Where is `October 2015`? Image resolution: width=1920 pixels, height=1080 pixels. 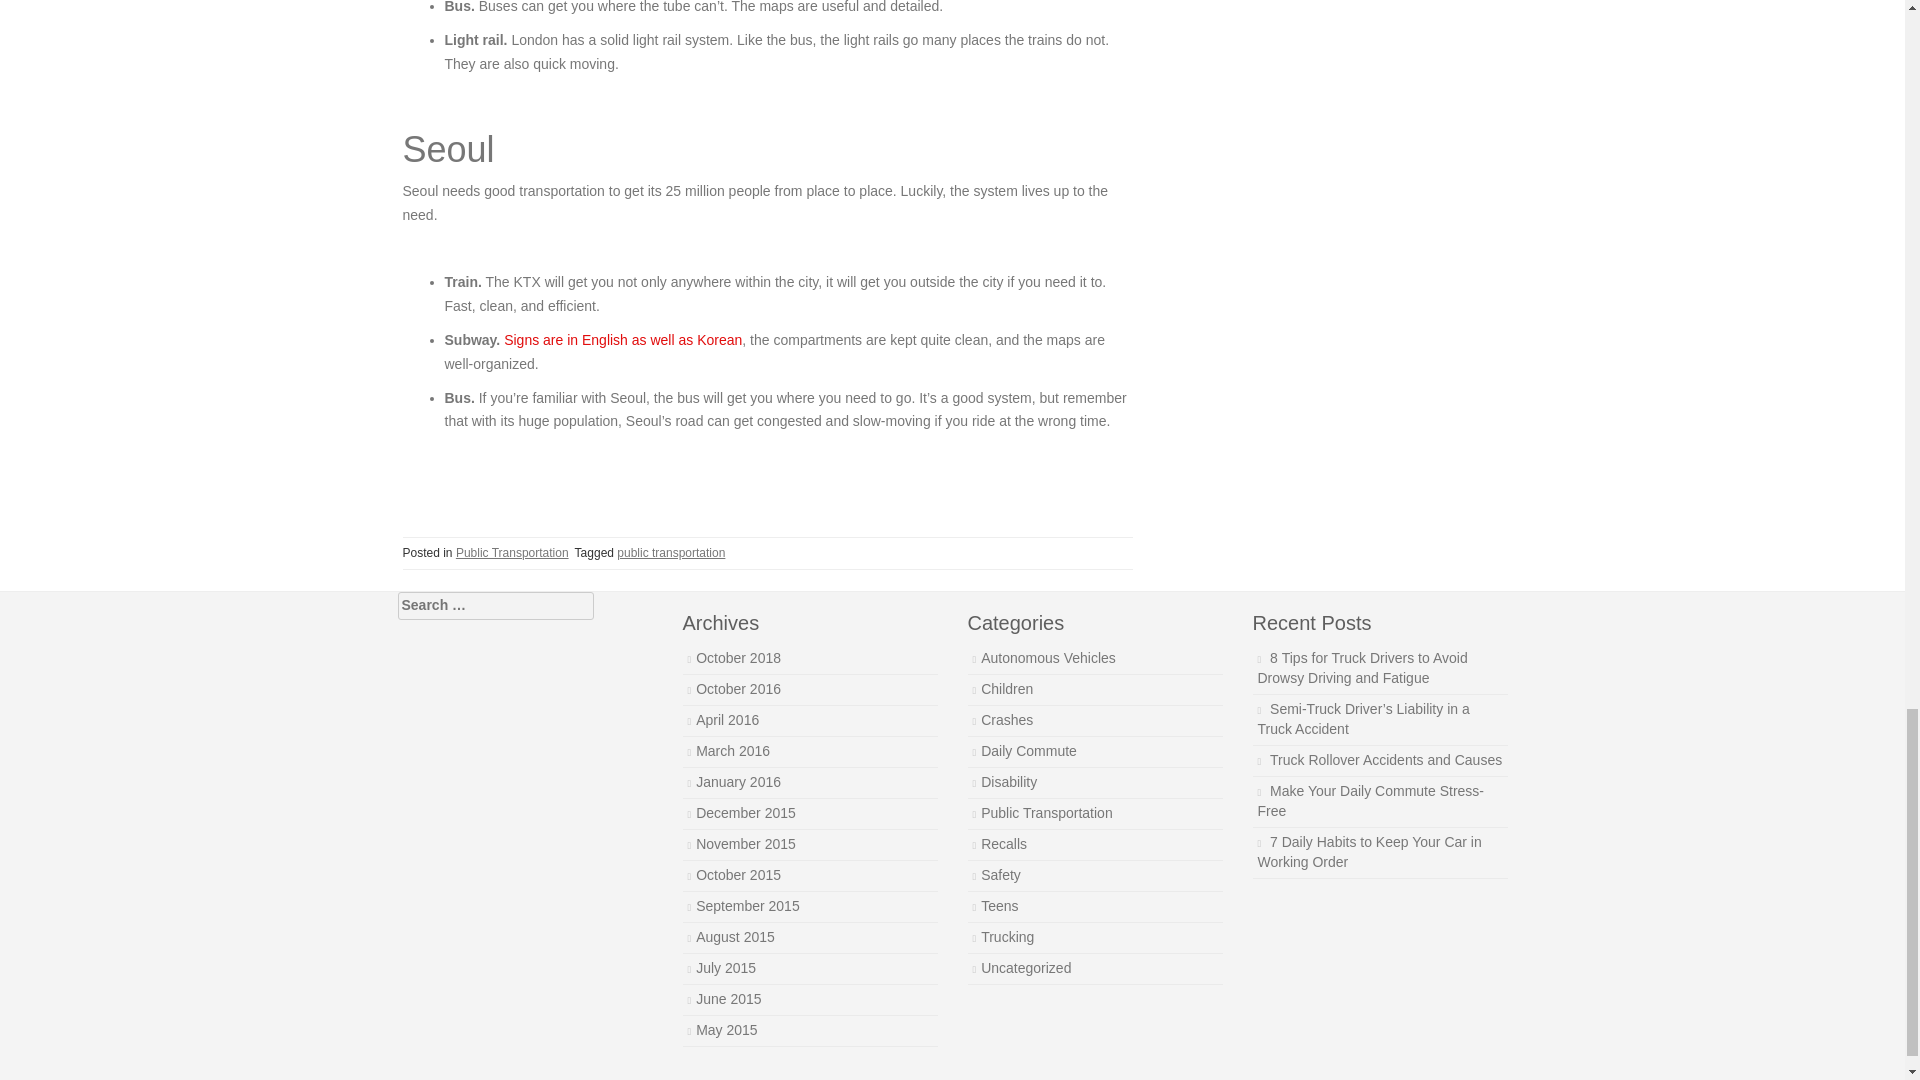
October 2015 is located at coordinates (738, 875).